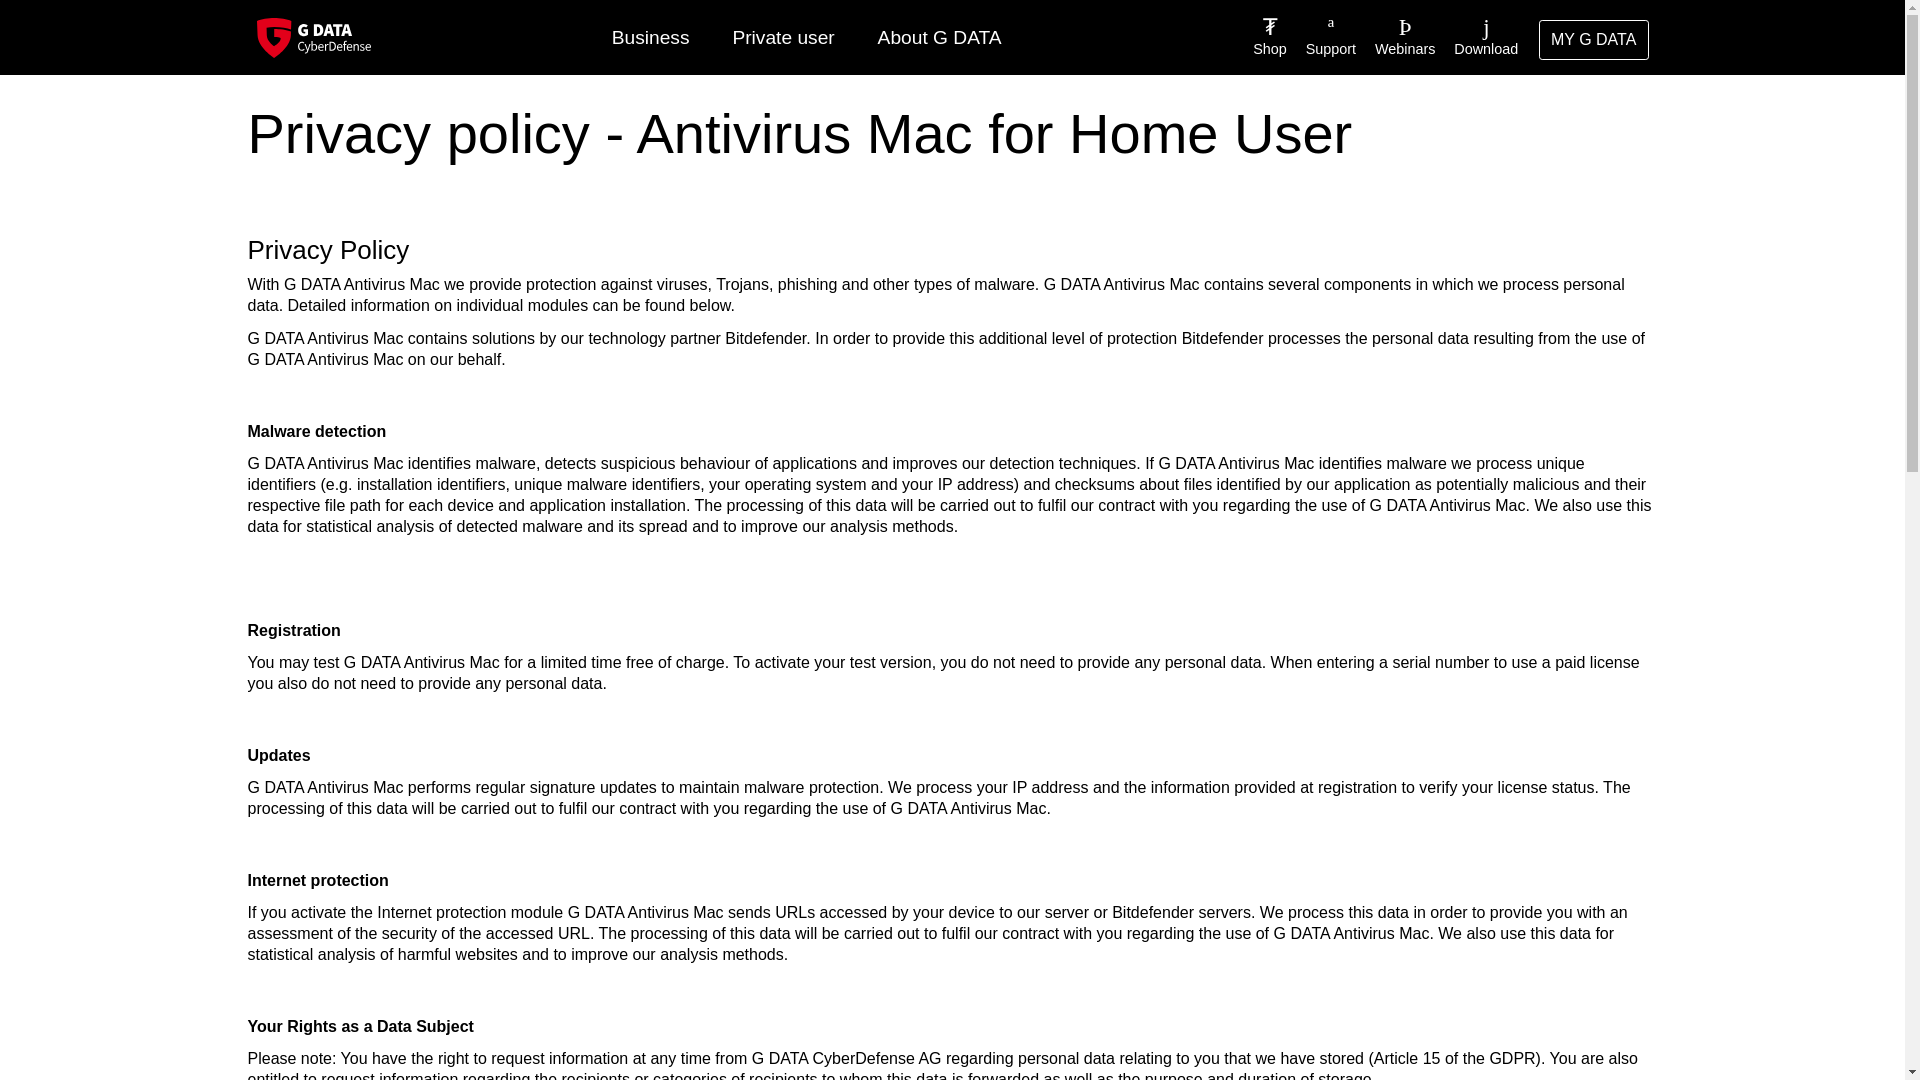 Image resolution: width=1920 pixels, height=1080 pixels. What do you see at coordinates (1322, 37) in the screenshot?
I see `Support` at bounding box center [1322, 37].